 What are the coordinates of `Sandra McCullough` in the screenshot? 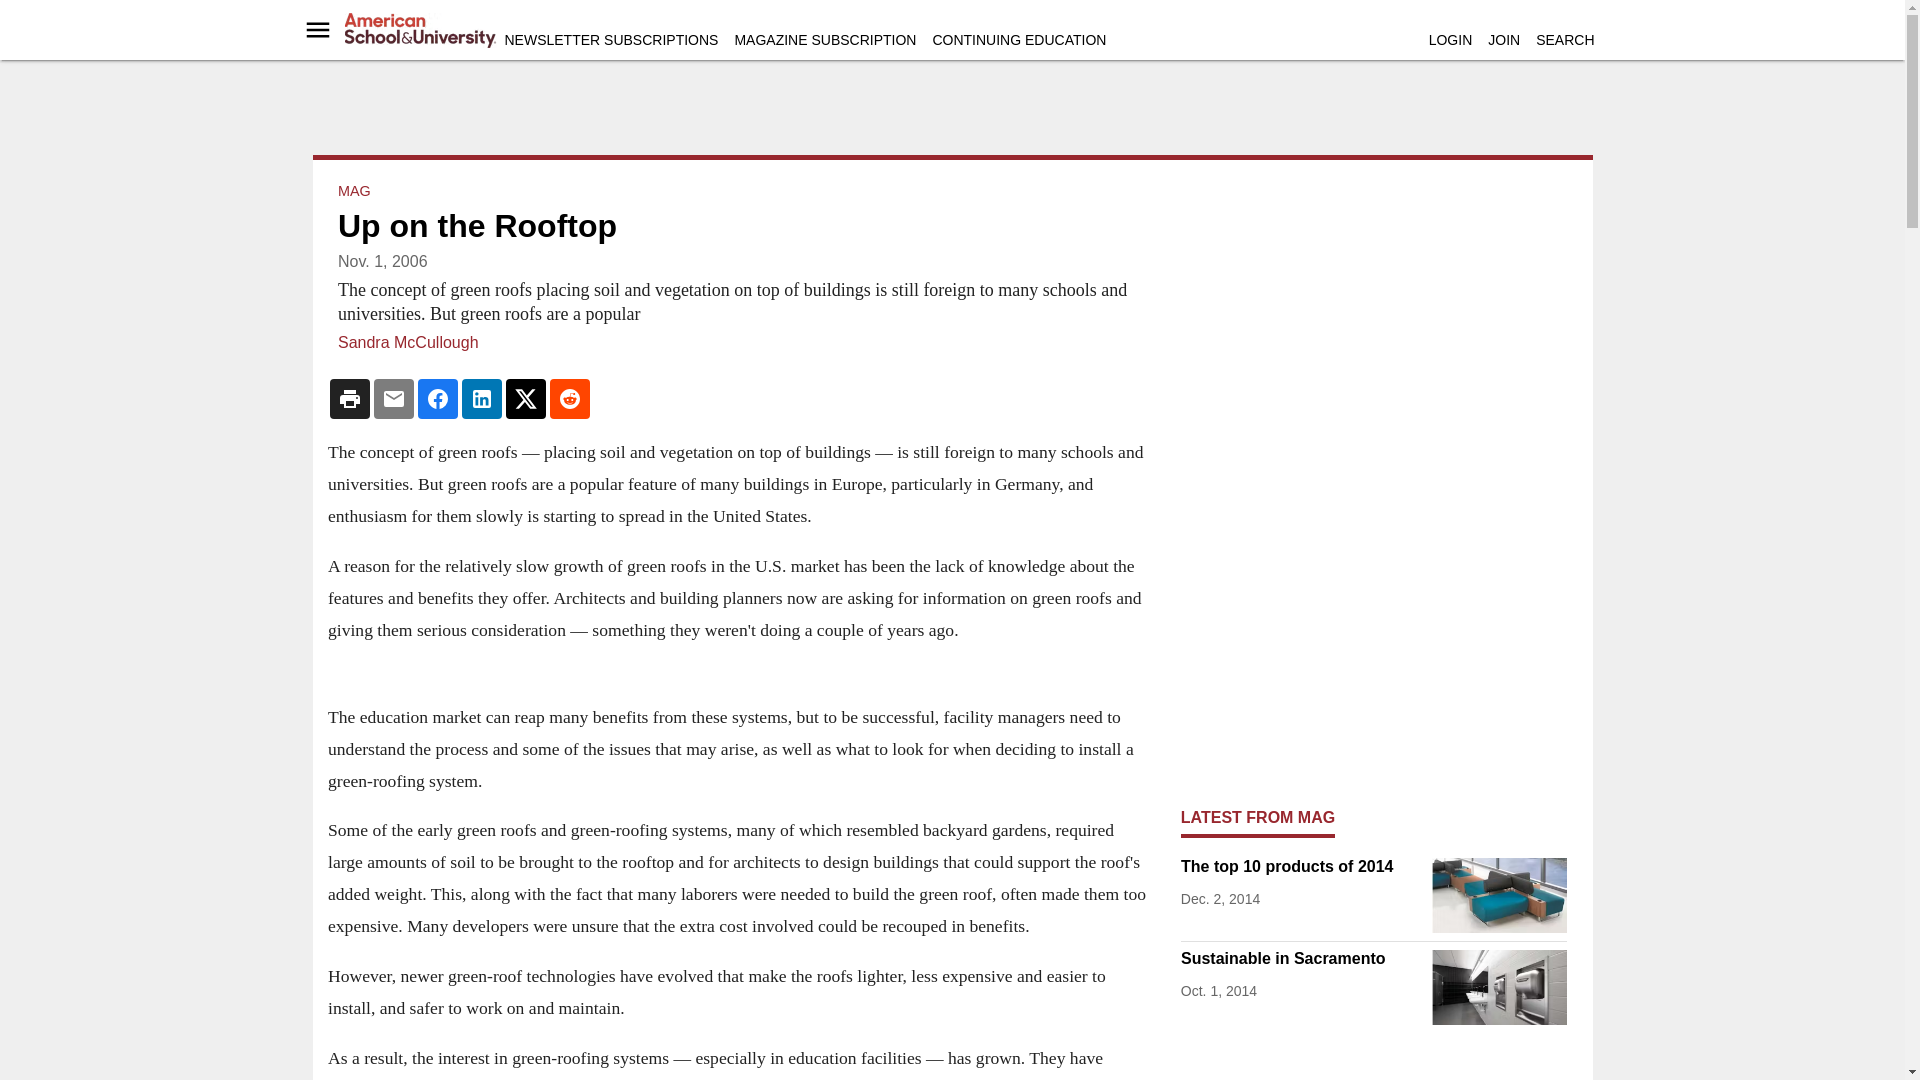 It's located at (408, 342).